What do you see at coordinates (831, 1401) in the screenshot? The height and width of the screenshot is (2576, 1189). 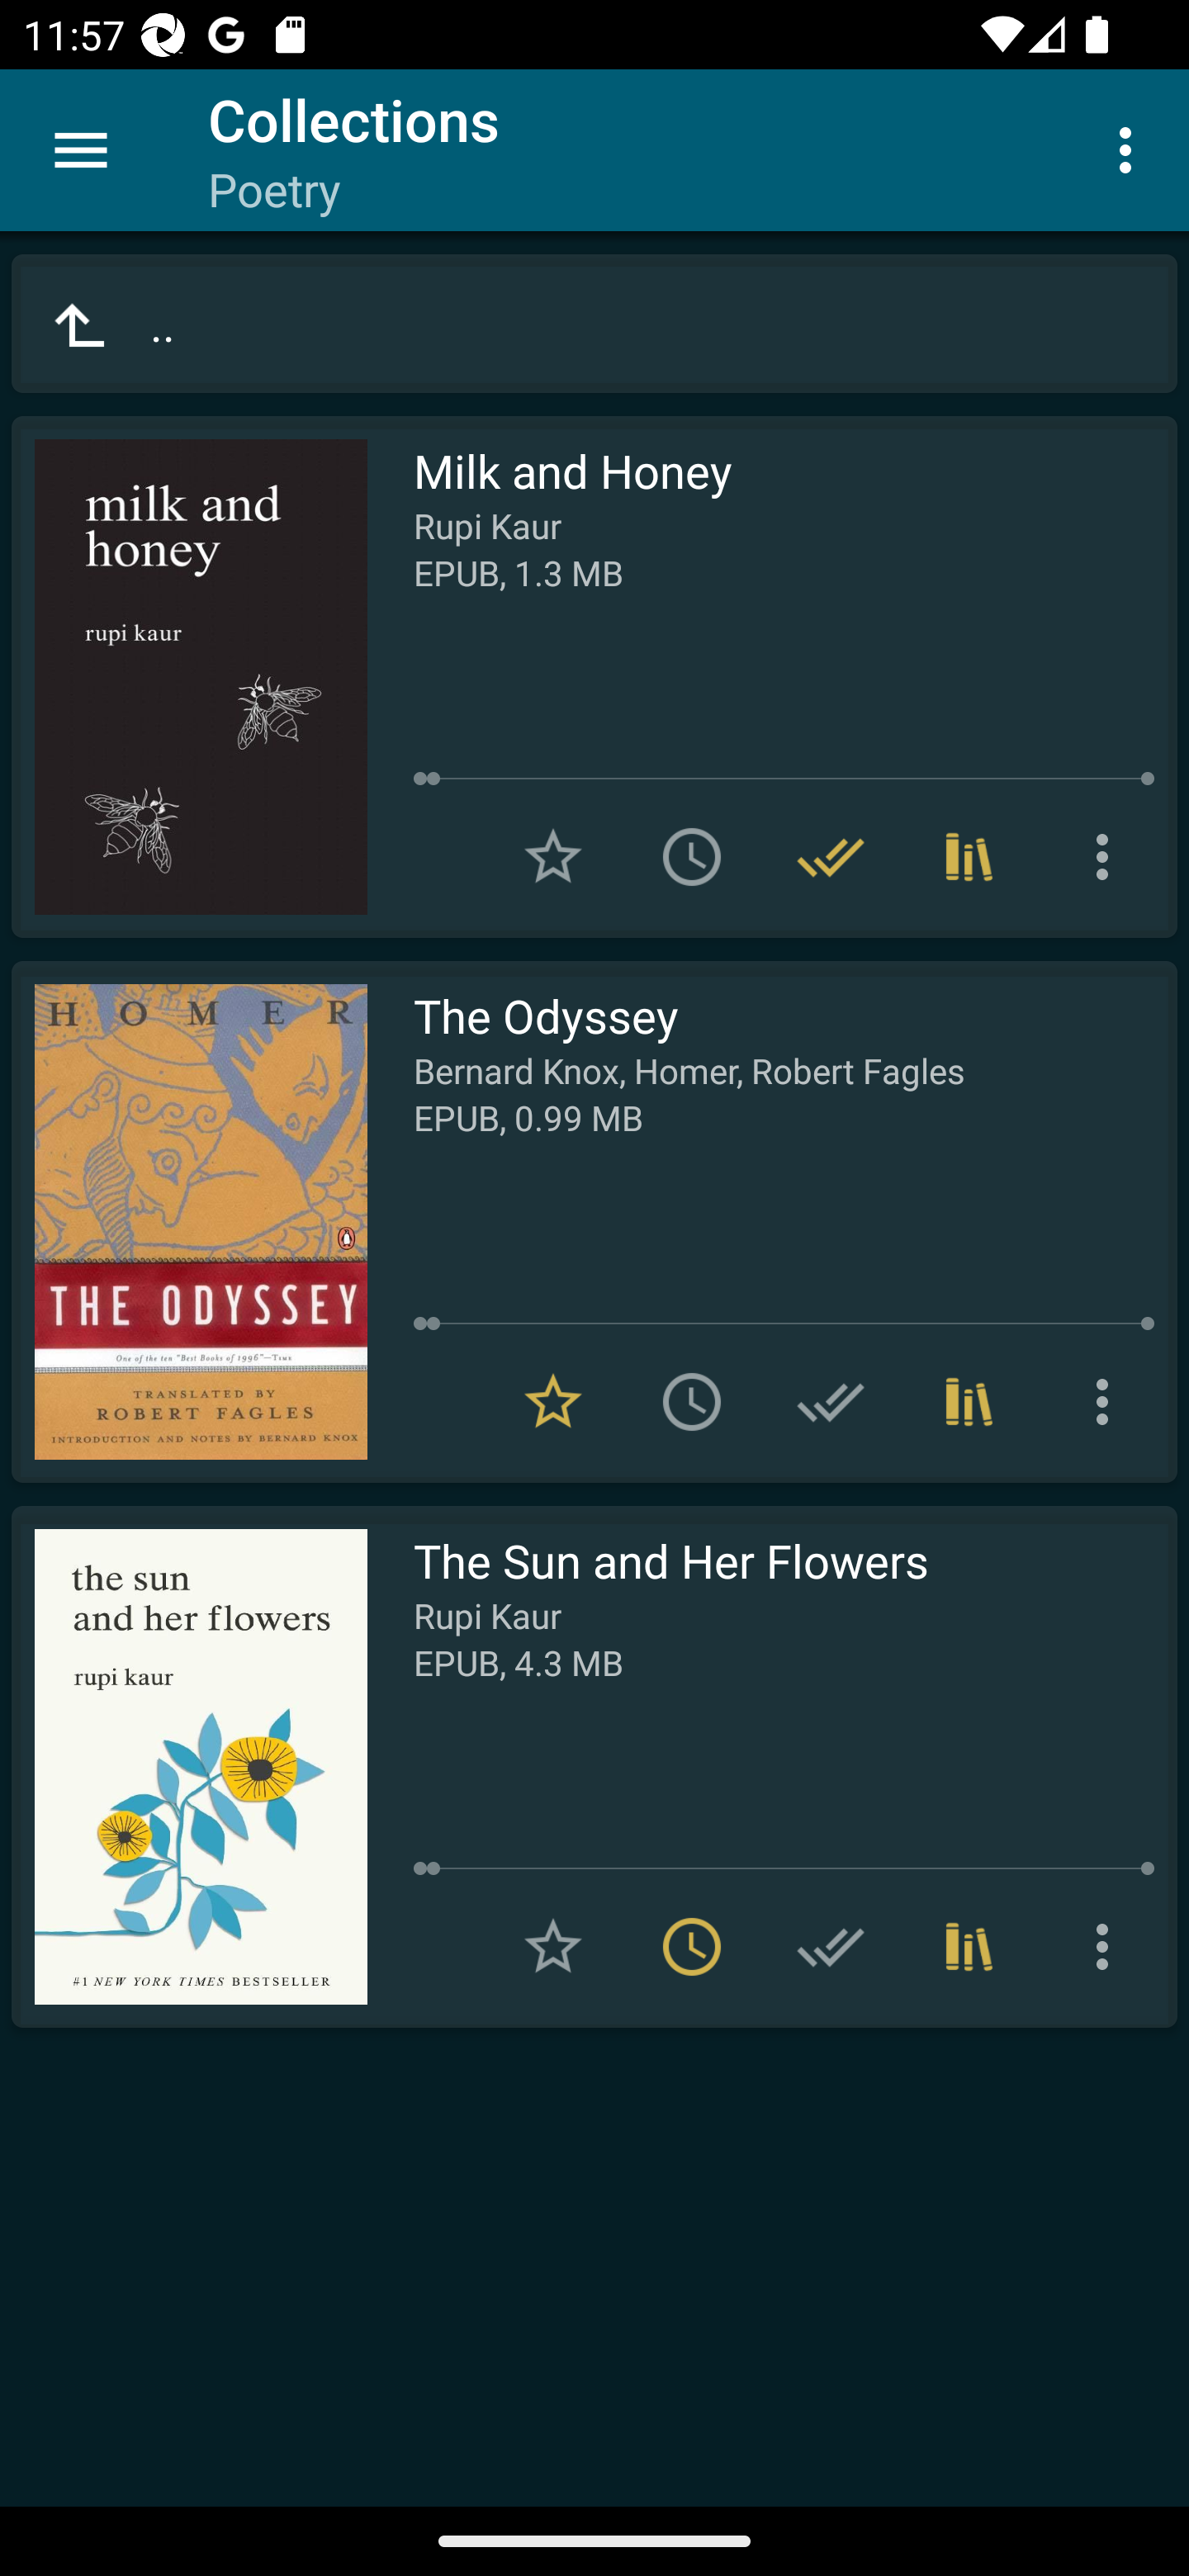 I see `Add to Have read` at bounding box center [831, 1401].